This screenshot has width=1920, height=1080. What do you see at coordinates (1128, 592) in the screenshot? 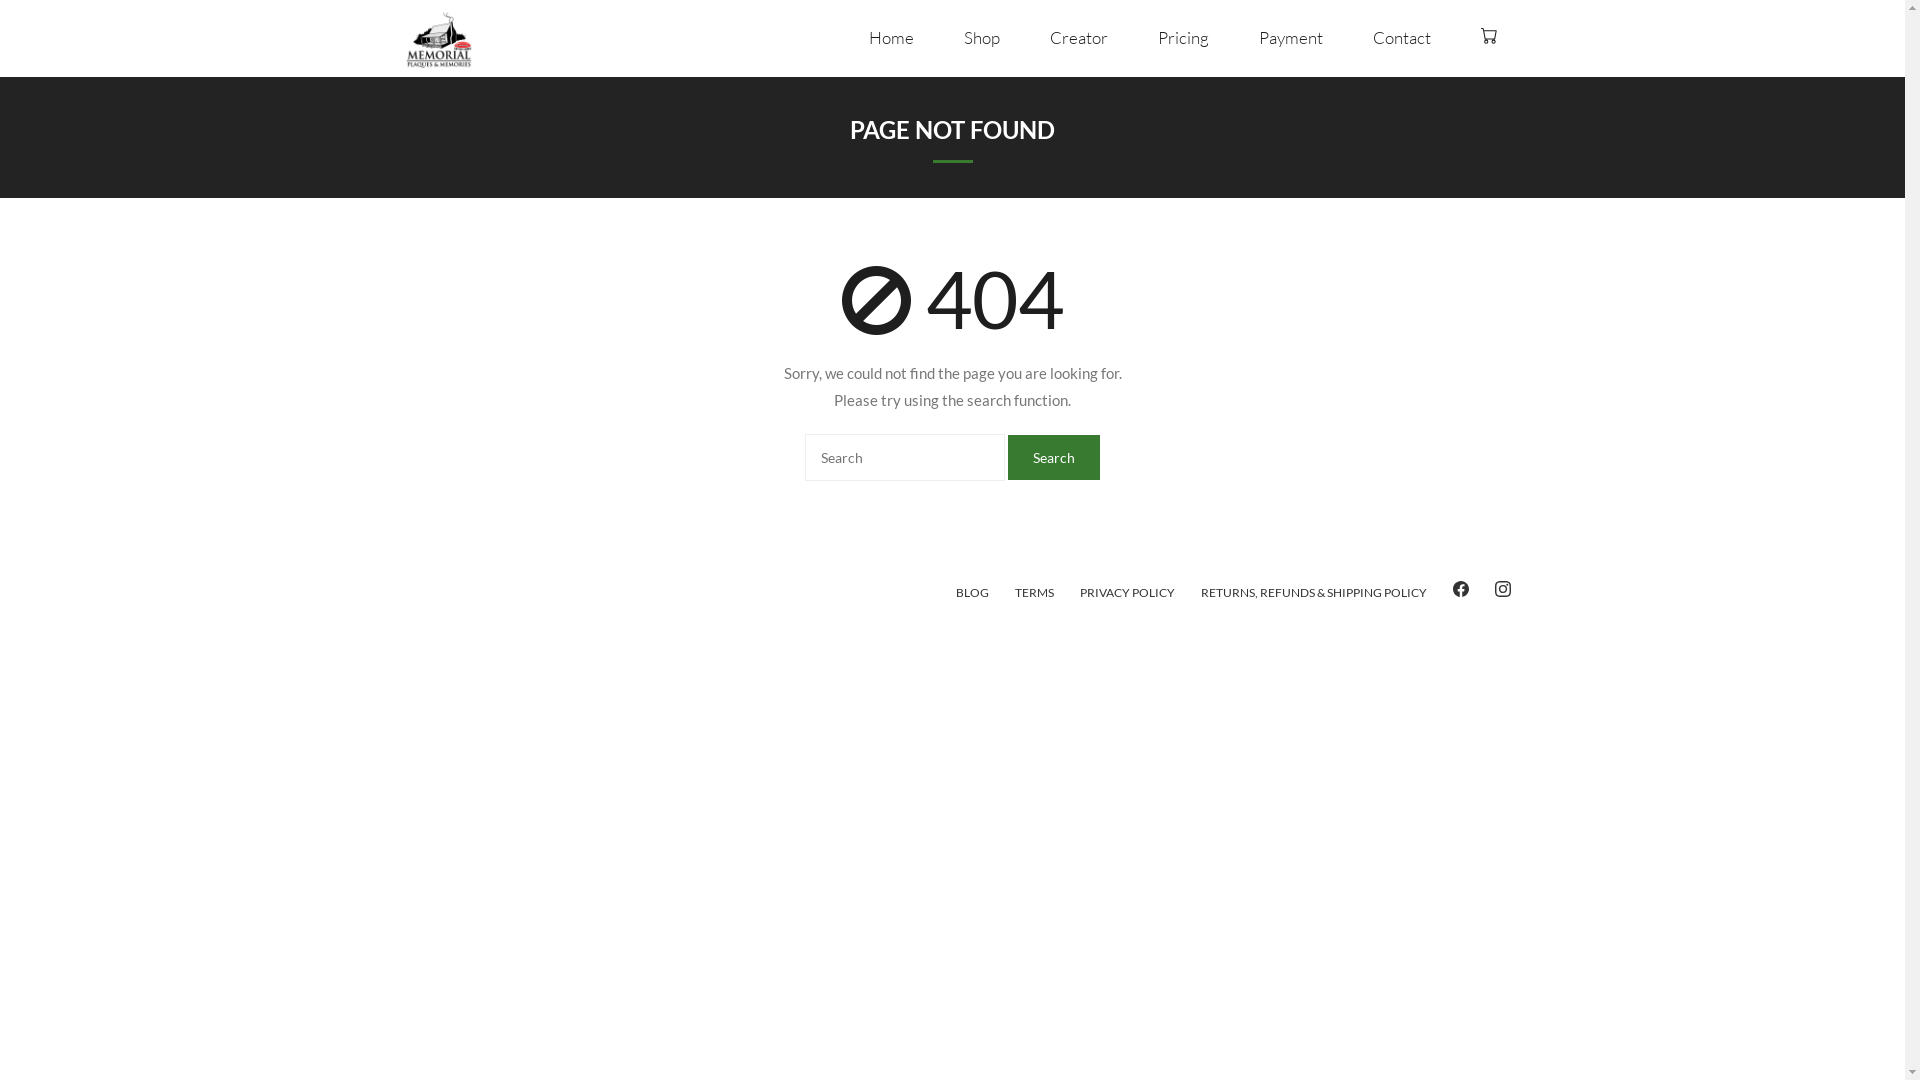
I see `PRIVACY POLICY` at bounding box center [1128, 592].